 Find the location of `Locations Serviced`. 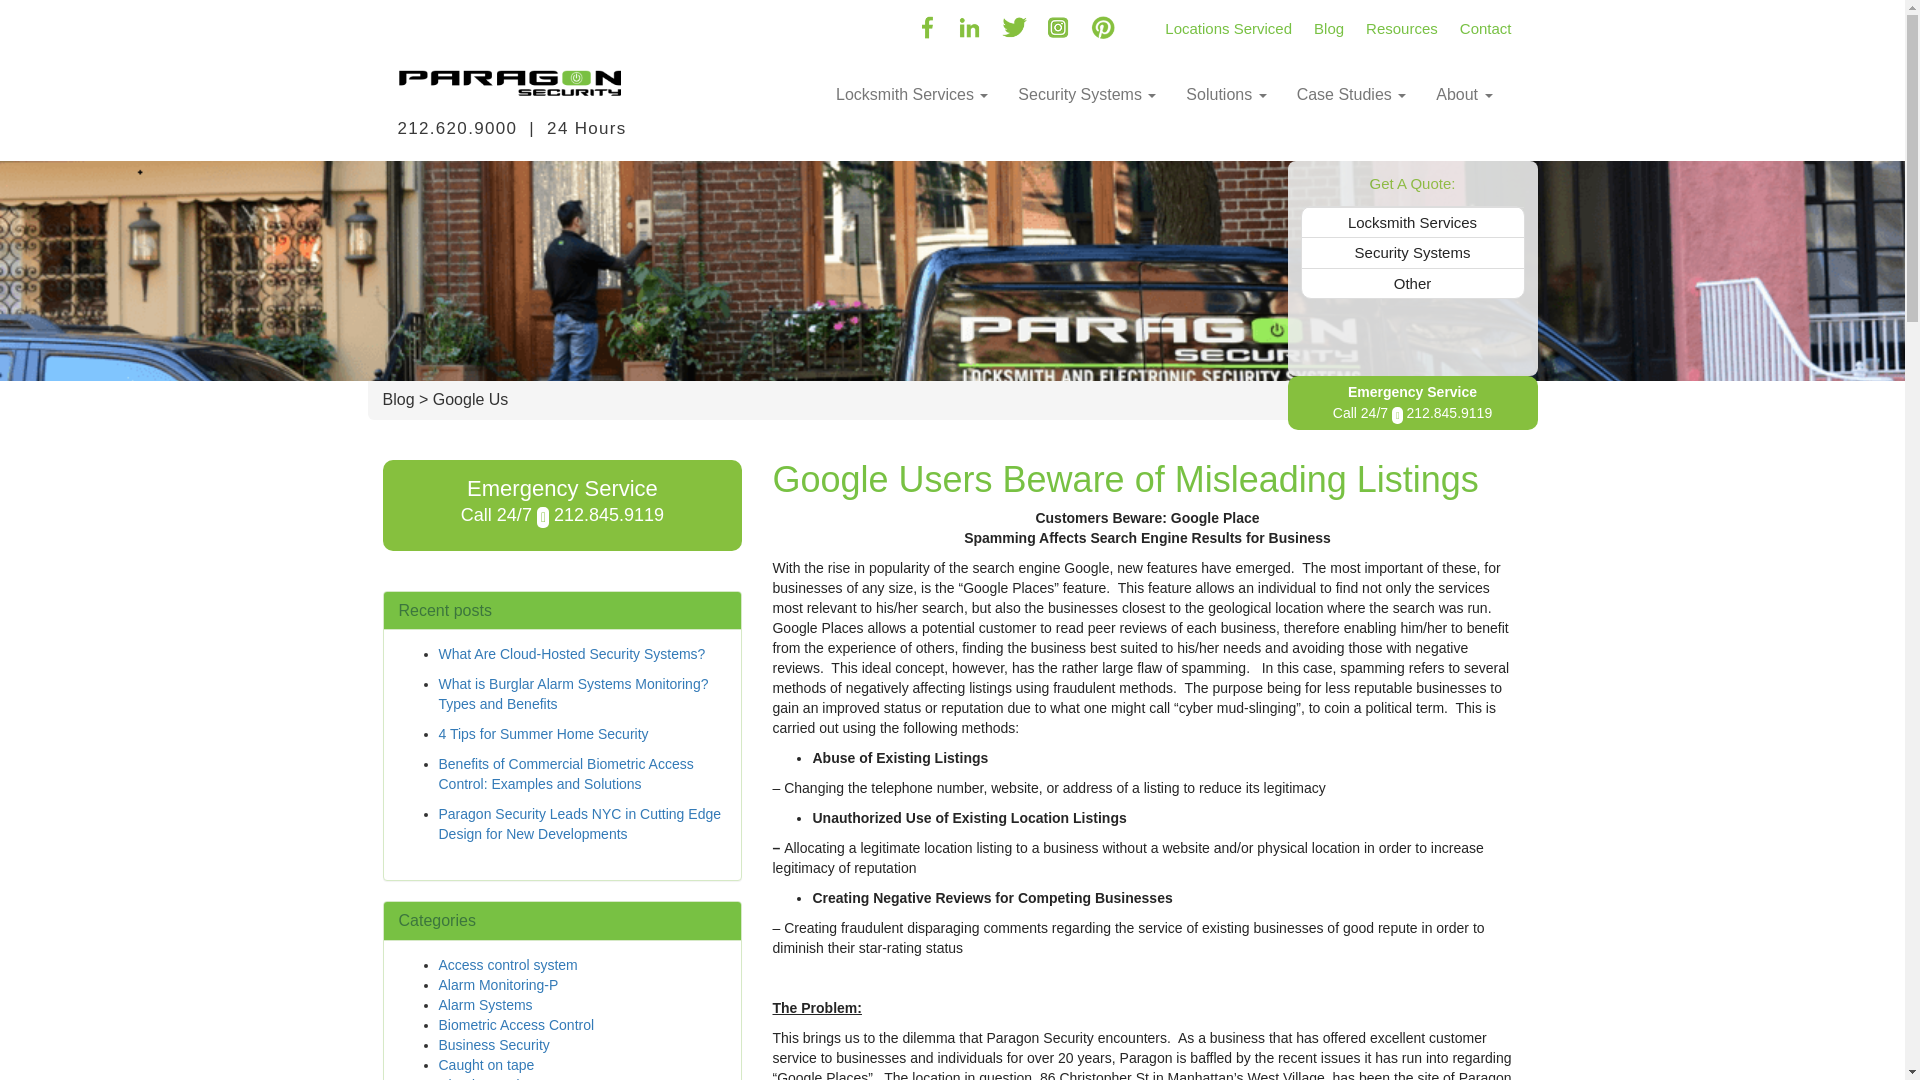

Locations Serviced is located at coordinates (1228, 21).